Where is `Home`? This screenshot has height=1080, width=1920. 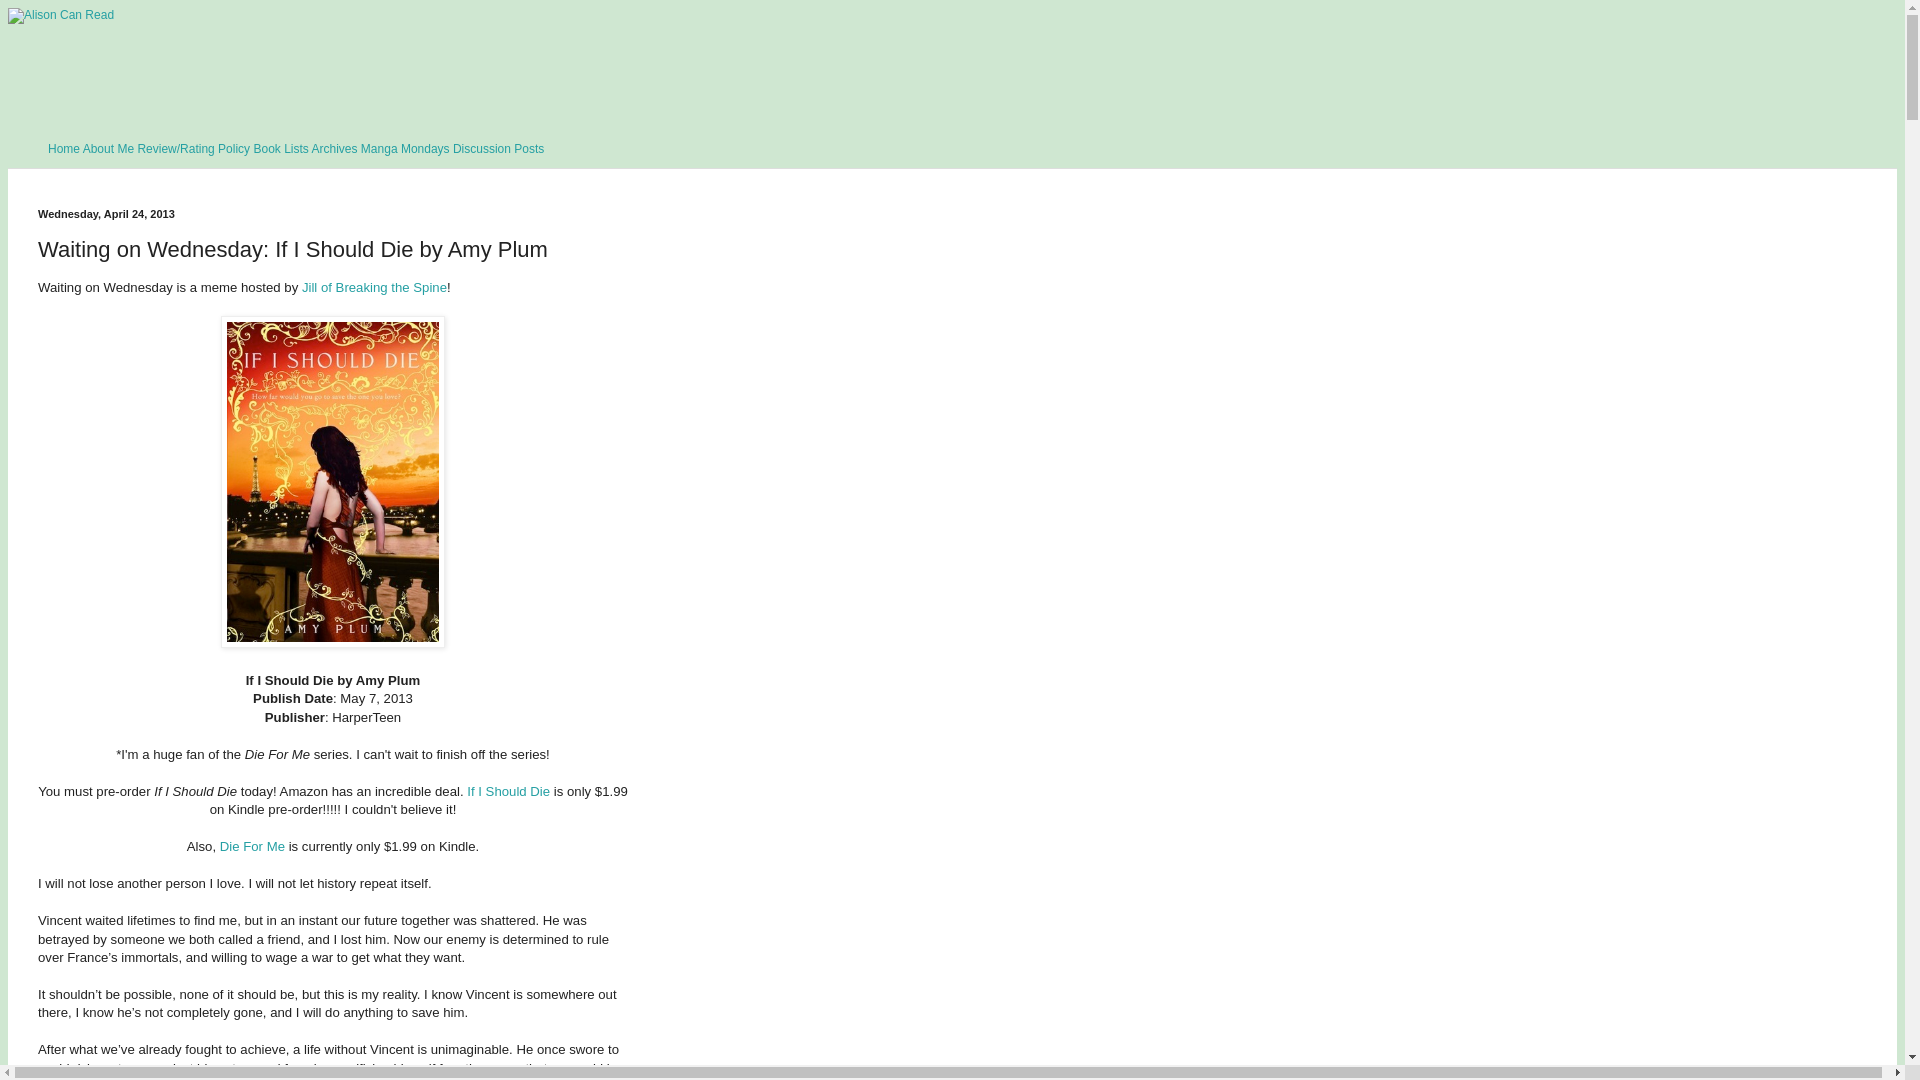 Home is located at coordinates (64, 148).